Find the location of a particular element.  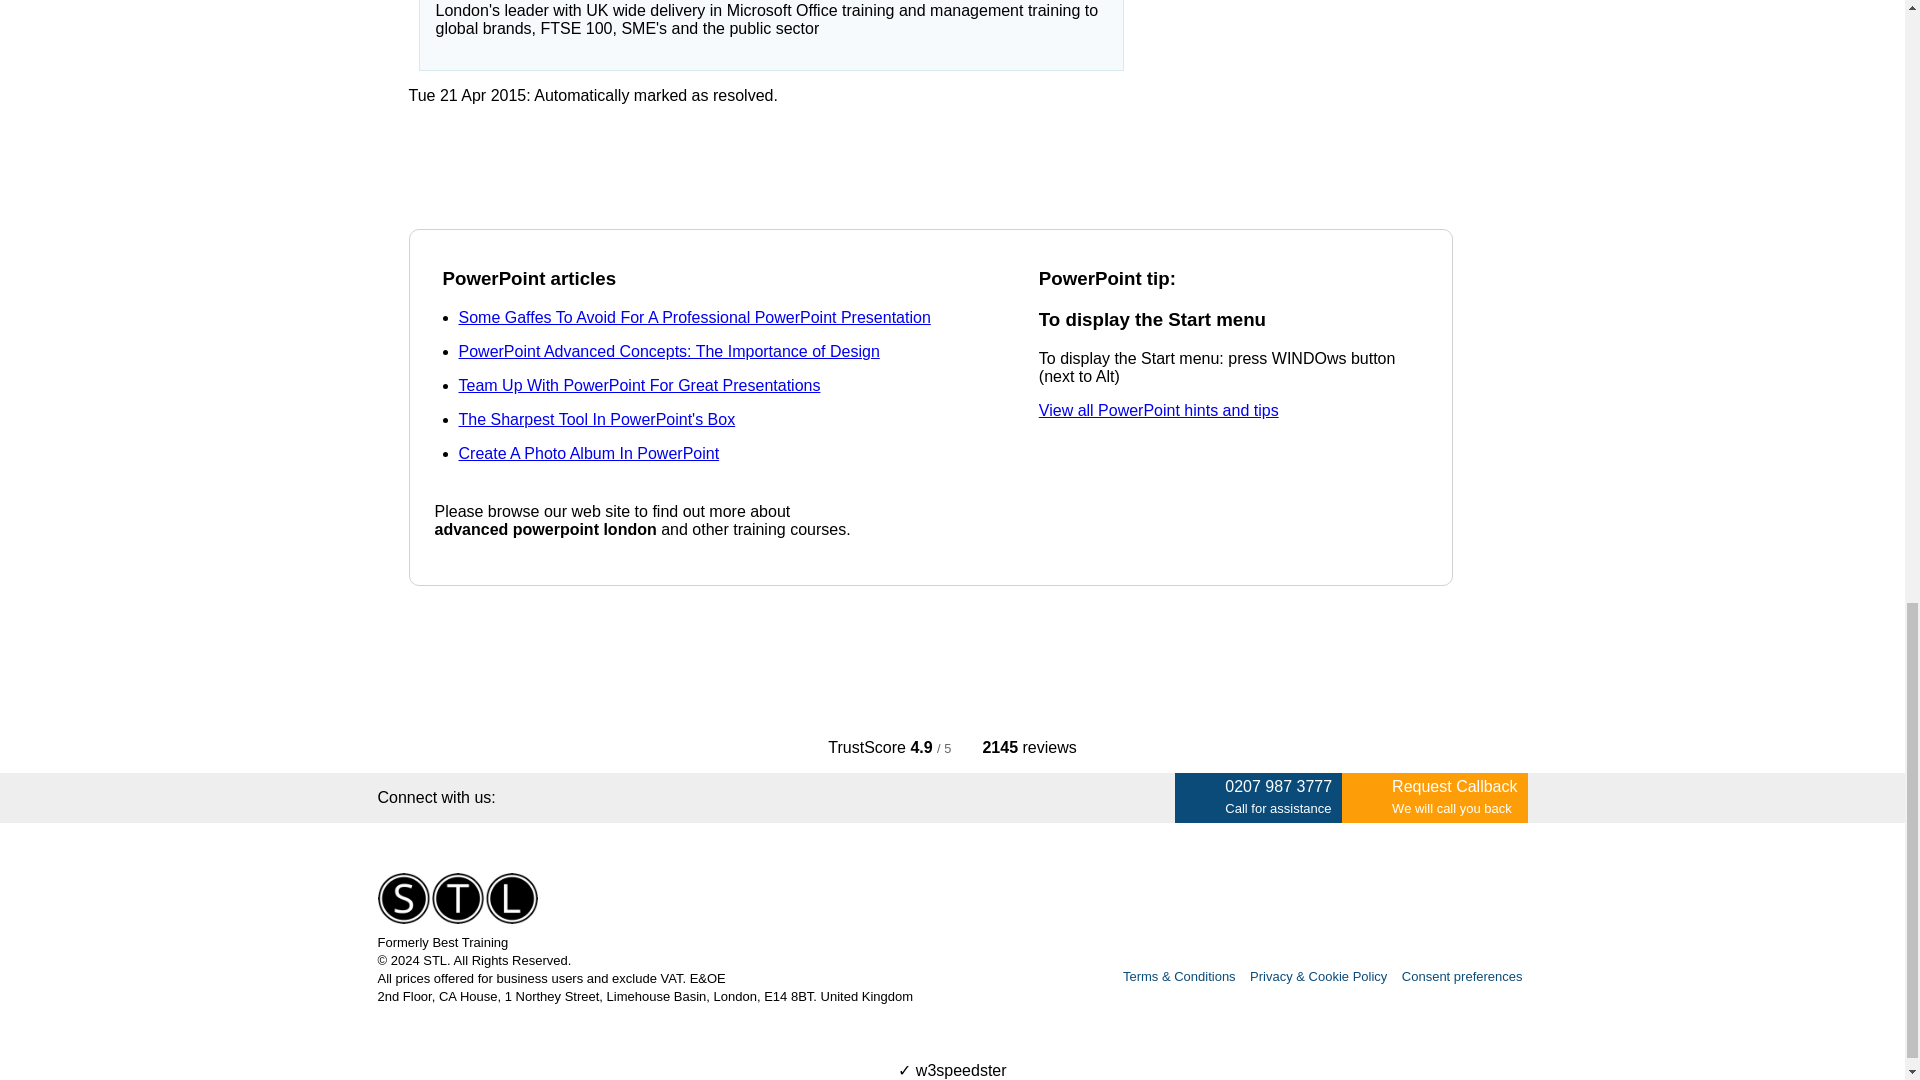

PowerPoint hints and tips is located at coordinates (1158, 410).